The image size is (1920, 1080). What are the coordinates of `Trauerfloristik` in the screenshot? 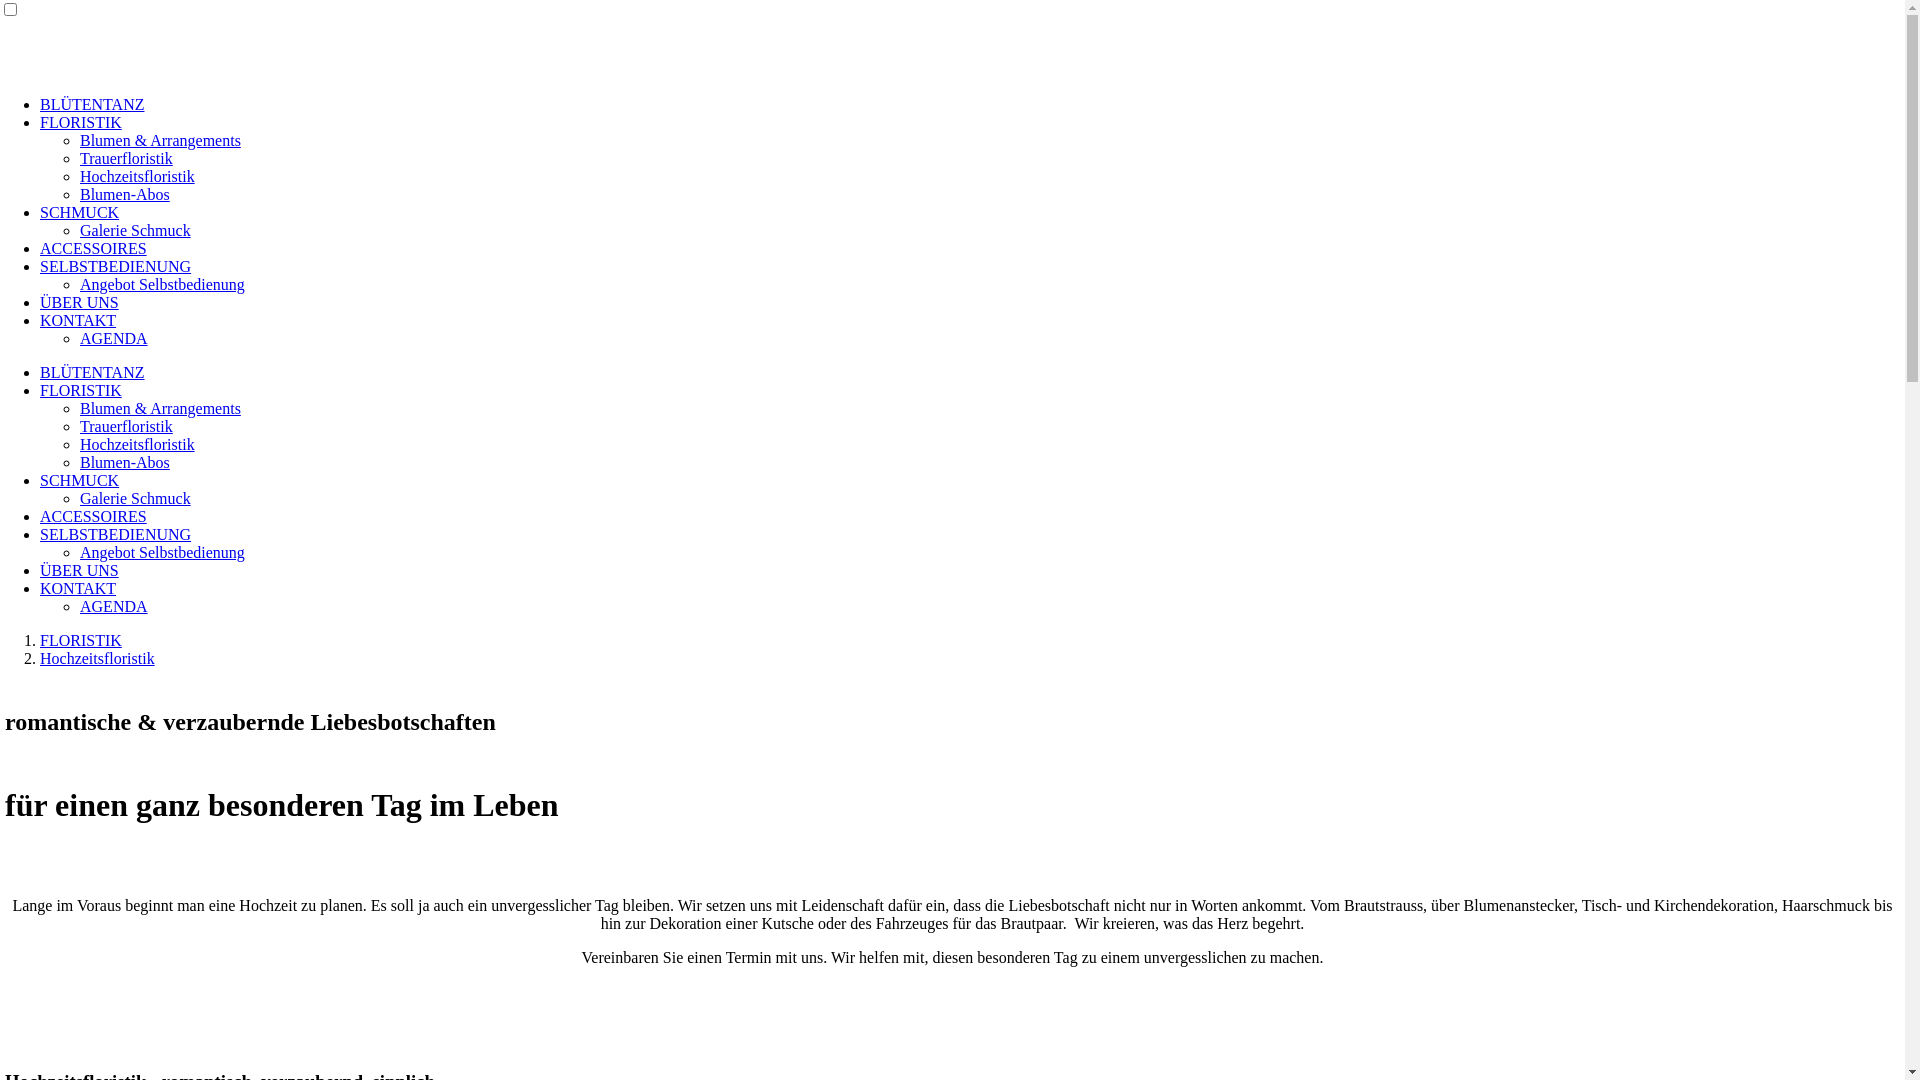 It's located at (126, 158).